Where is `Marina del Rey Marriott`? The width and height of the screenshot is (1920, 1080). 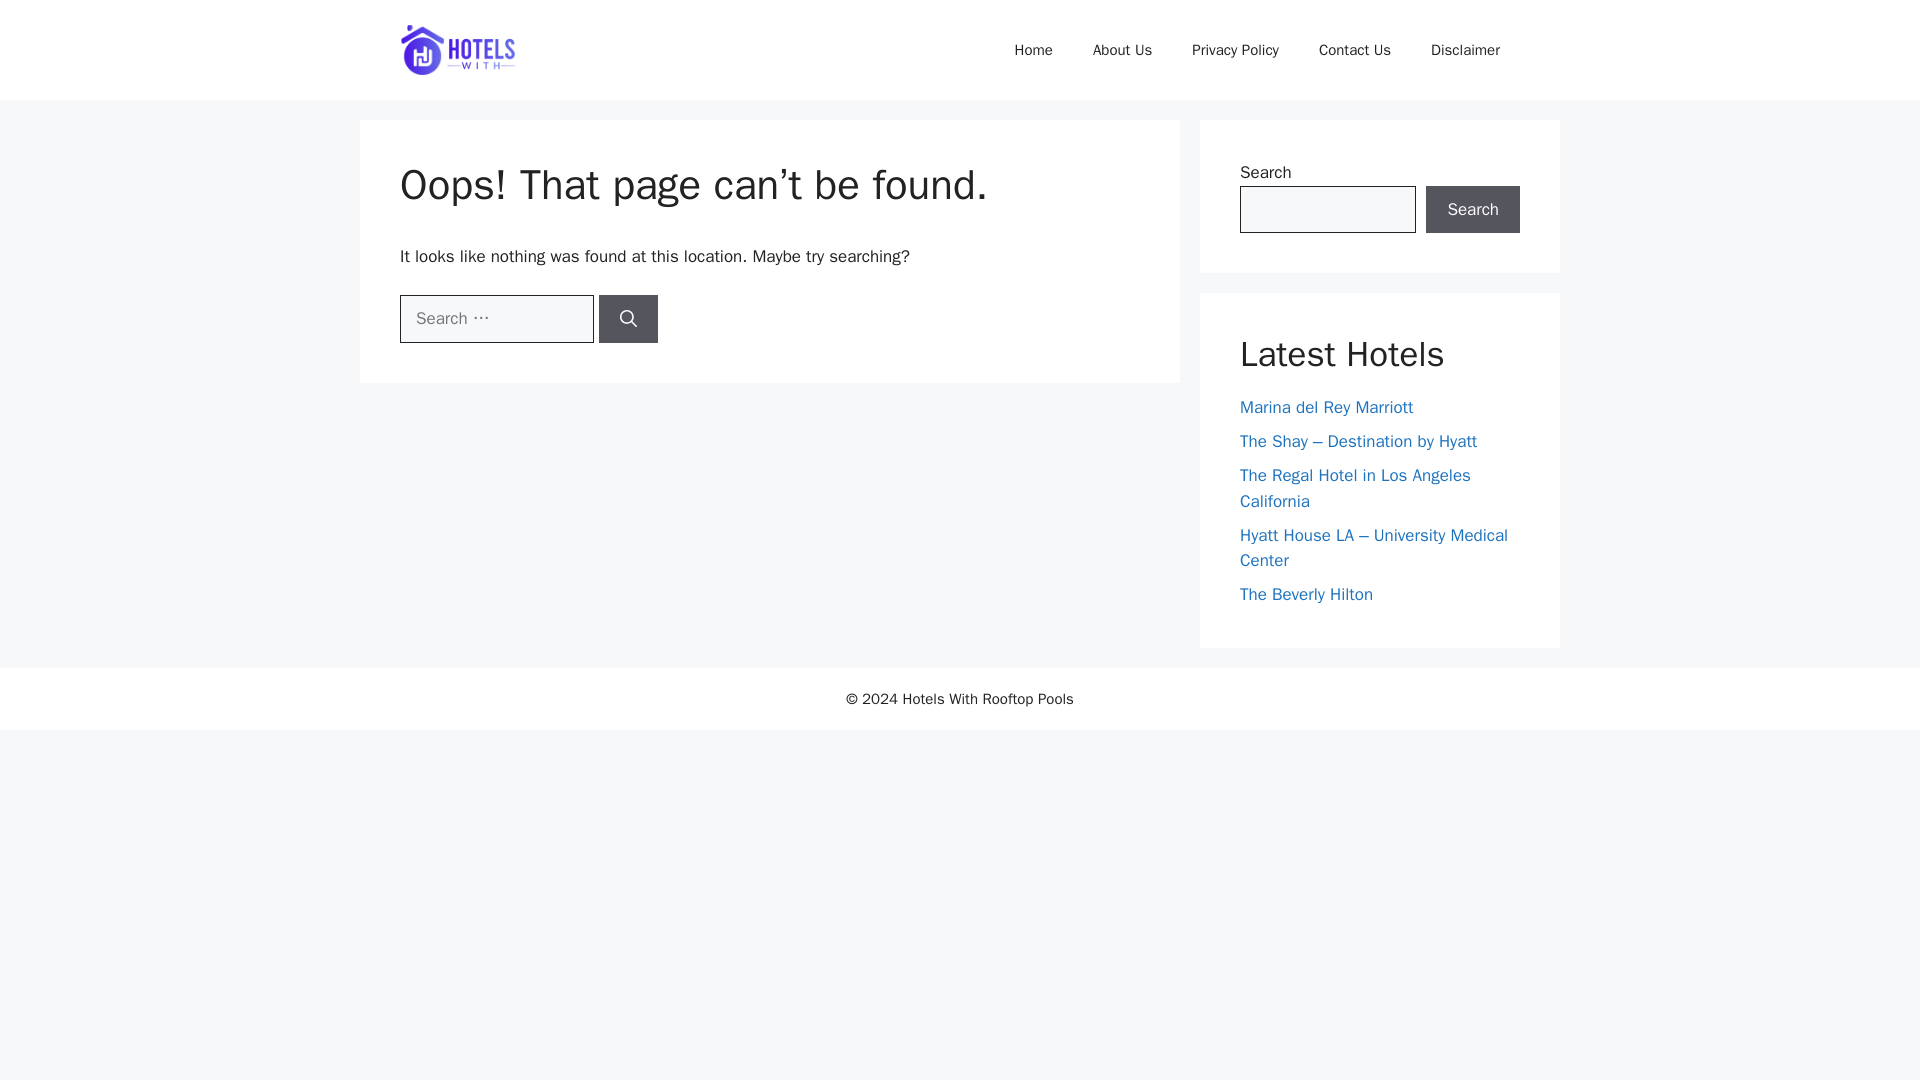 Marina del Rey Marriott is located at coordinates (1326, 407).